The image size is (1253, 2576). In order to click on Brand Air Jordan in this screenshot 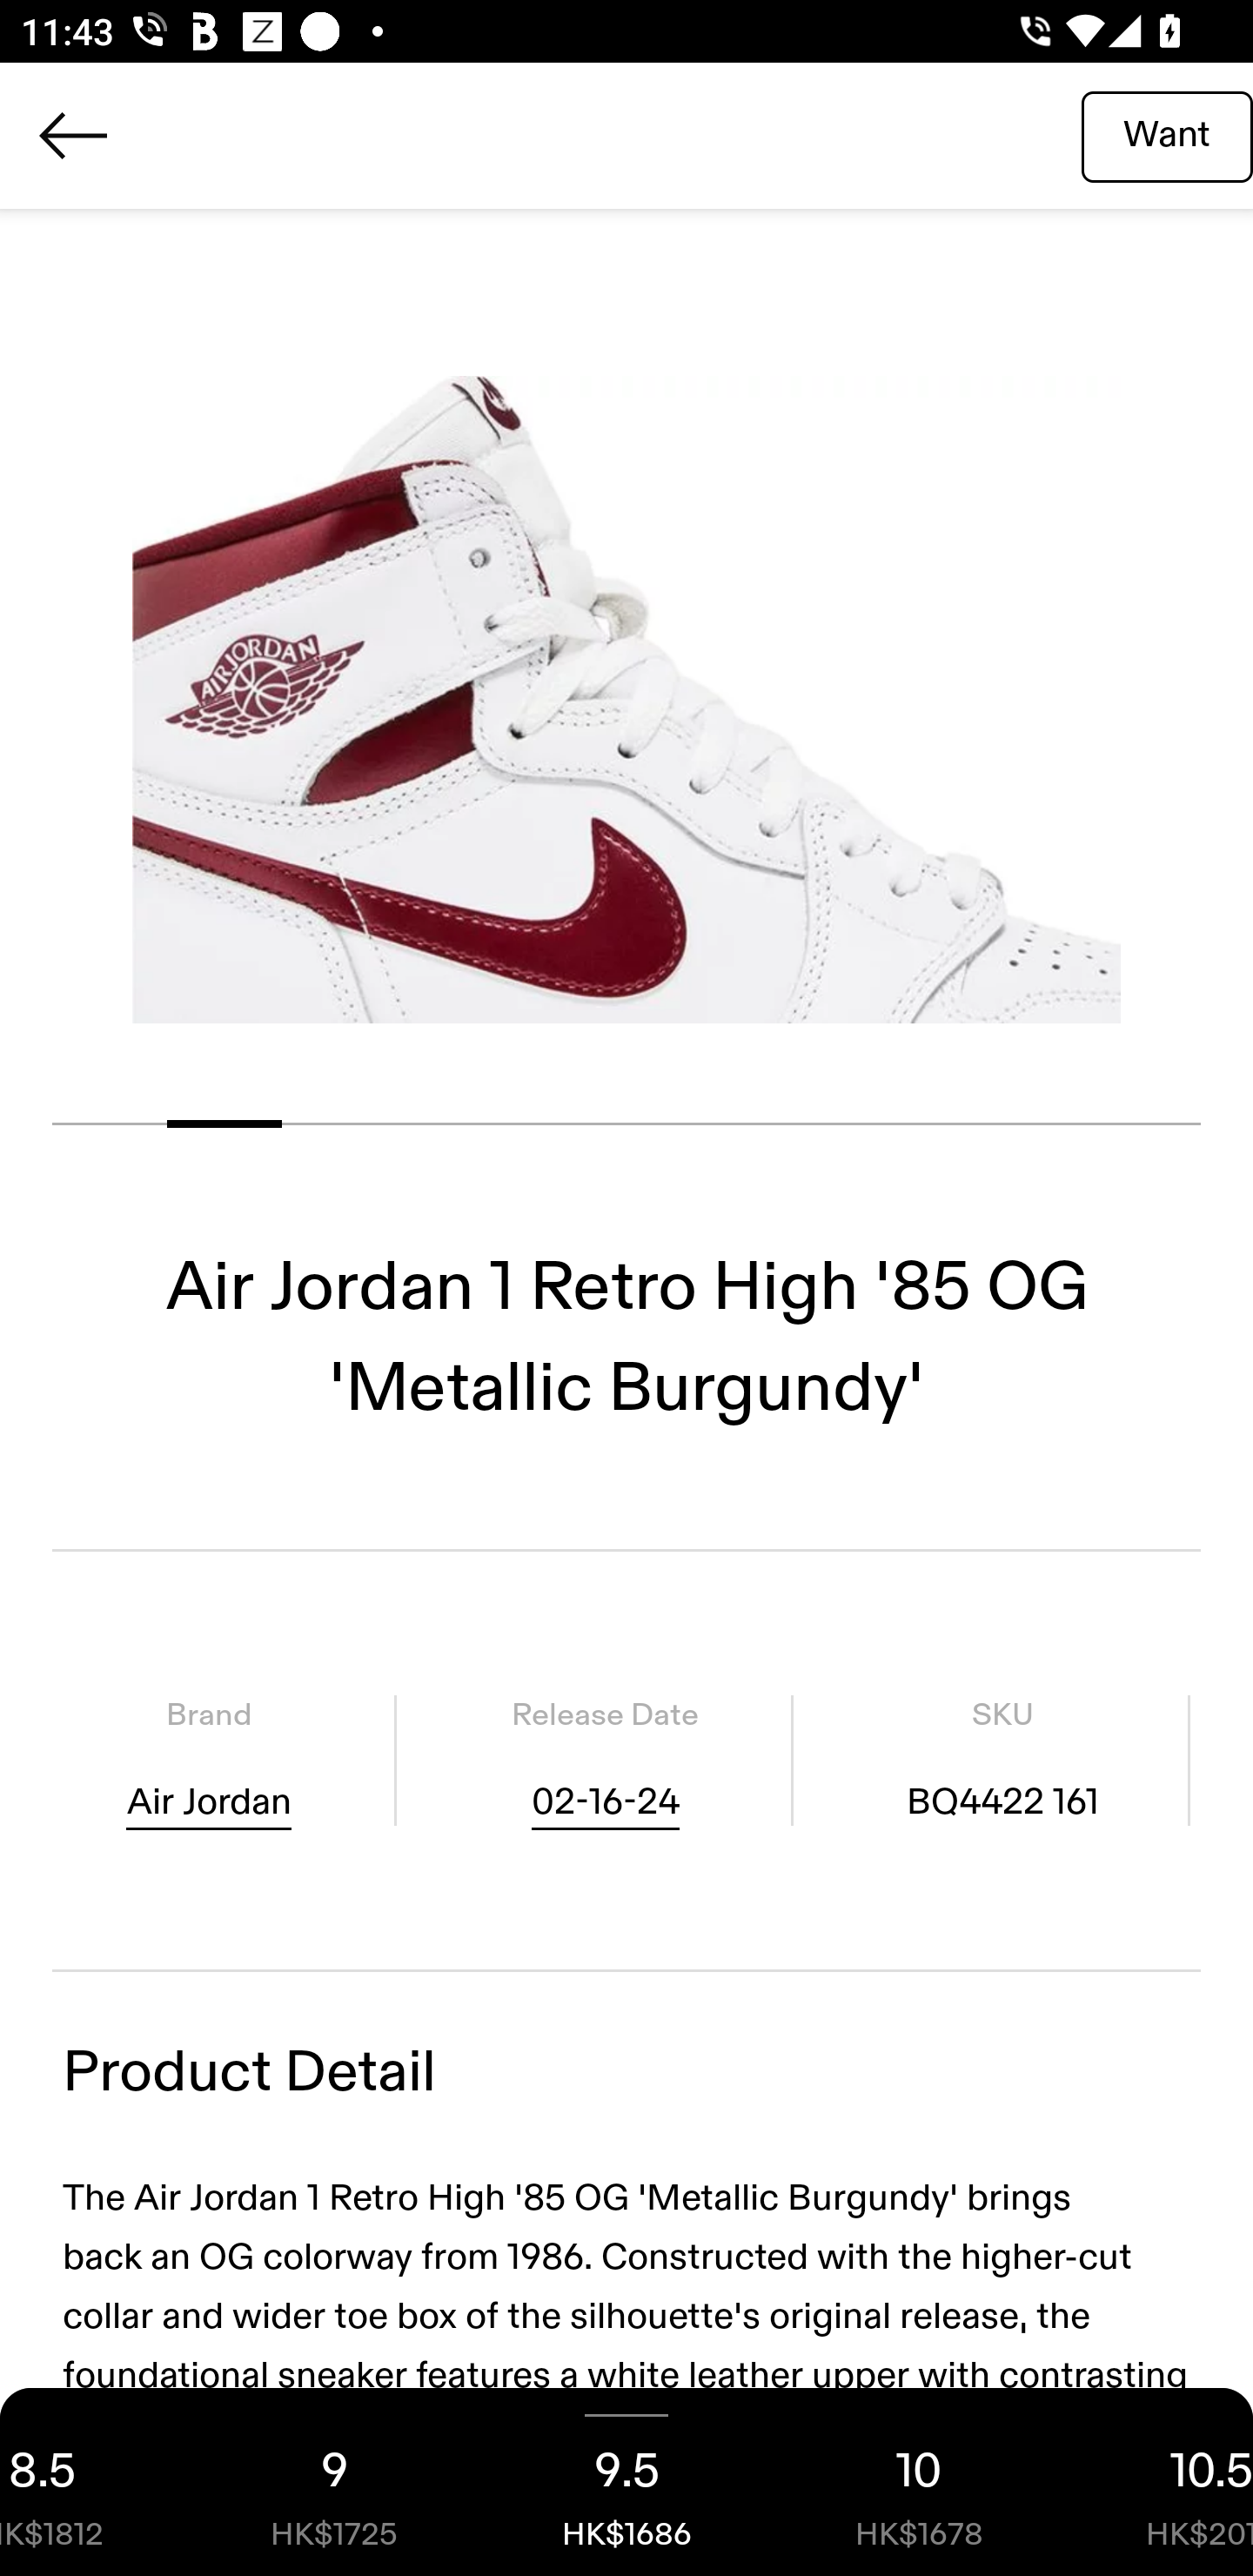, I will do `click(209, 1759)`.